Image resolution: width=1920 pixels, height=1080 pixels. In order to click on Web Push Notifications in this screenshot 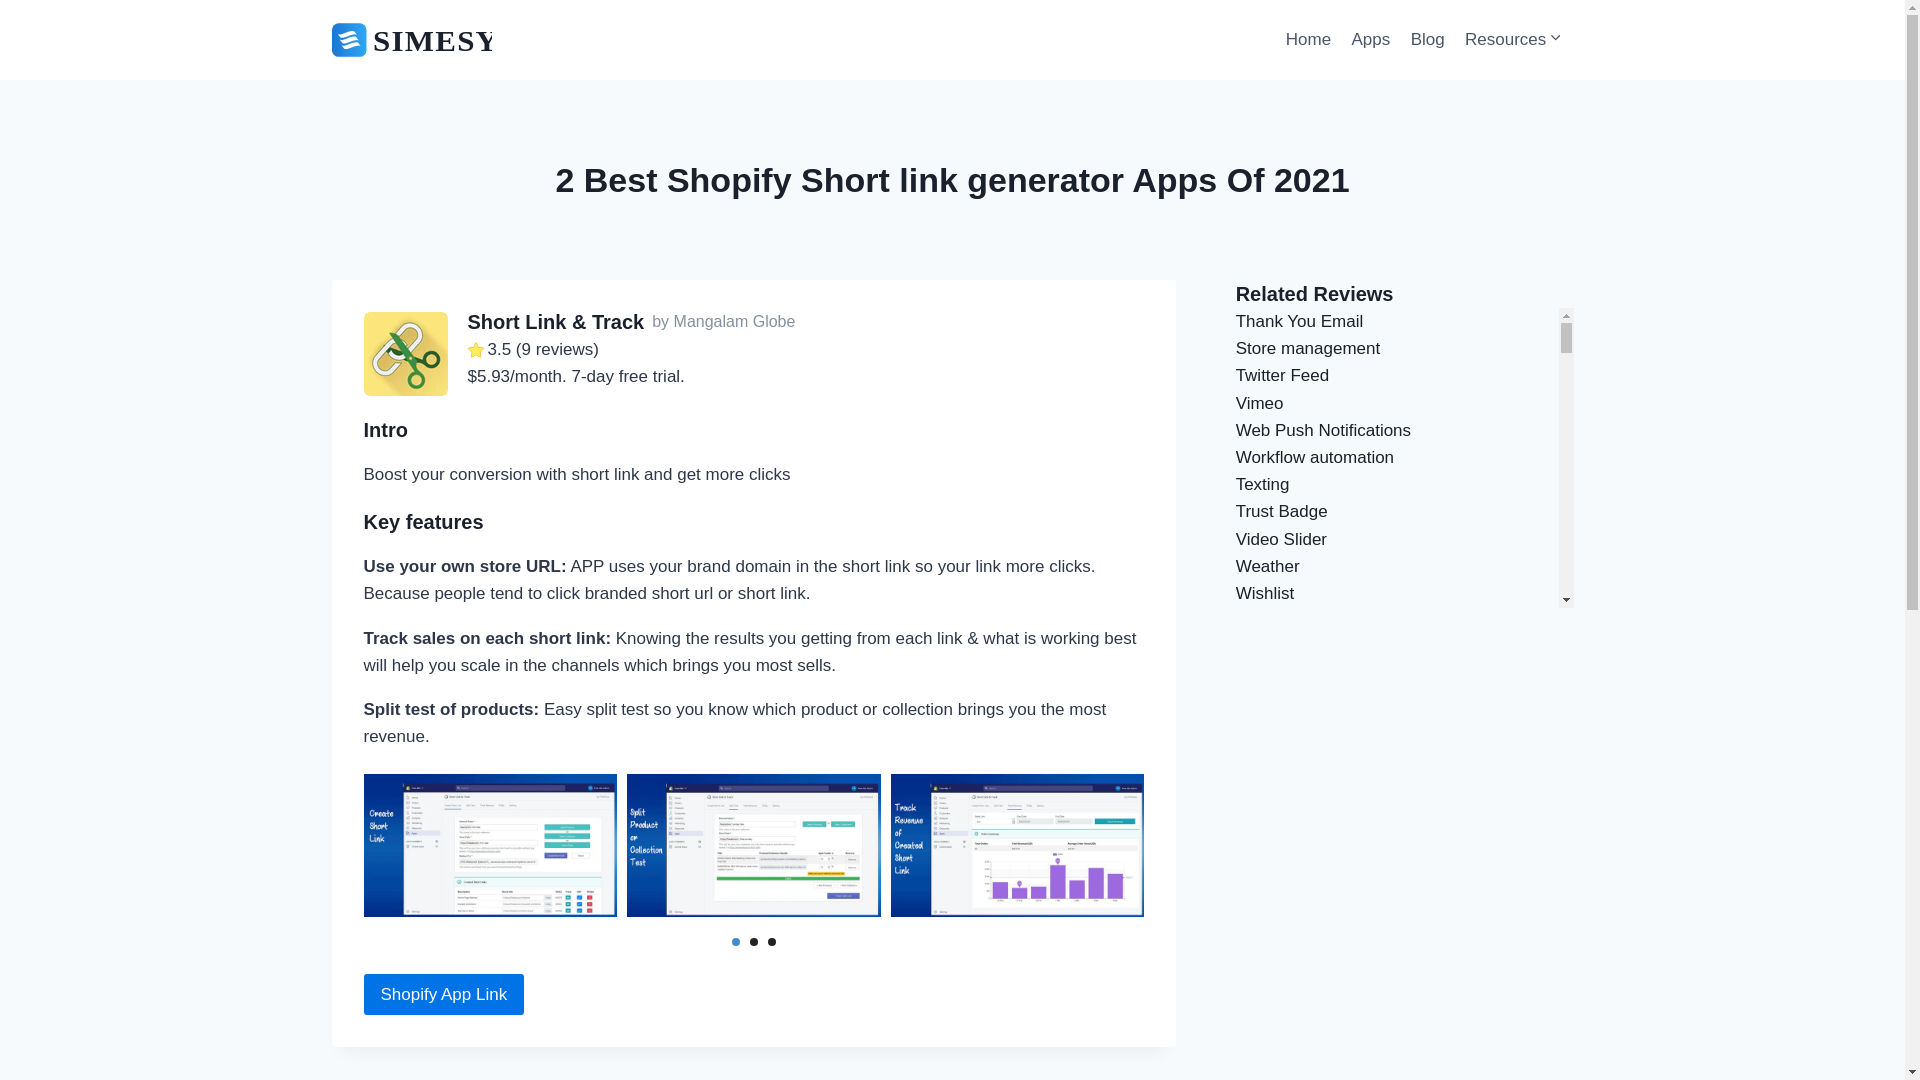, I will do `click(1324, 430)`.